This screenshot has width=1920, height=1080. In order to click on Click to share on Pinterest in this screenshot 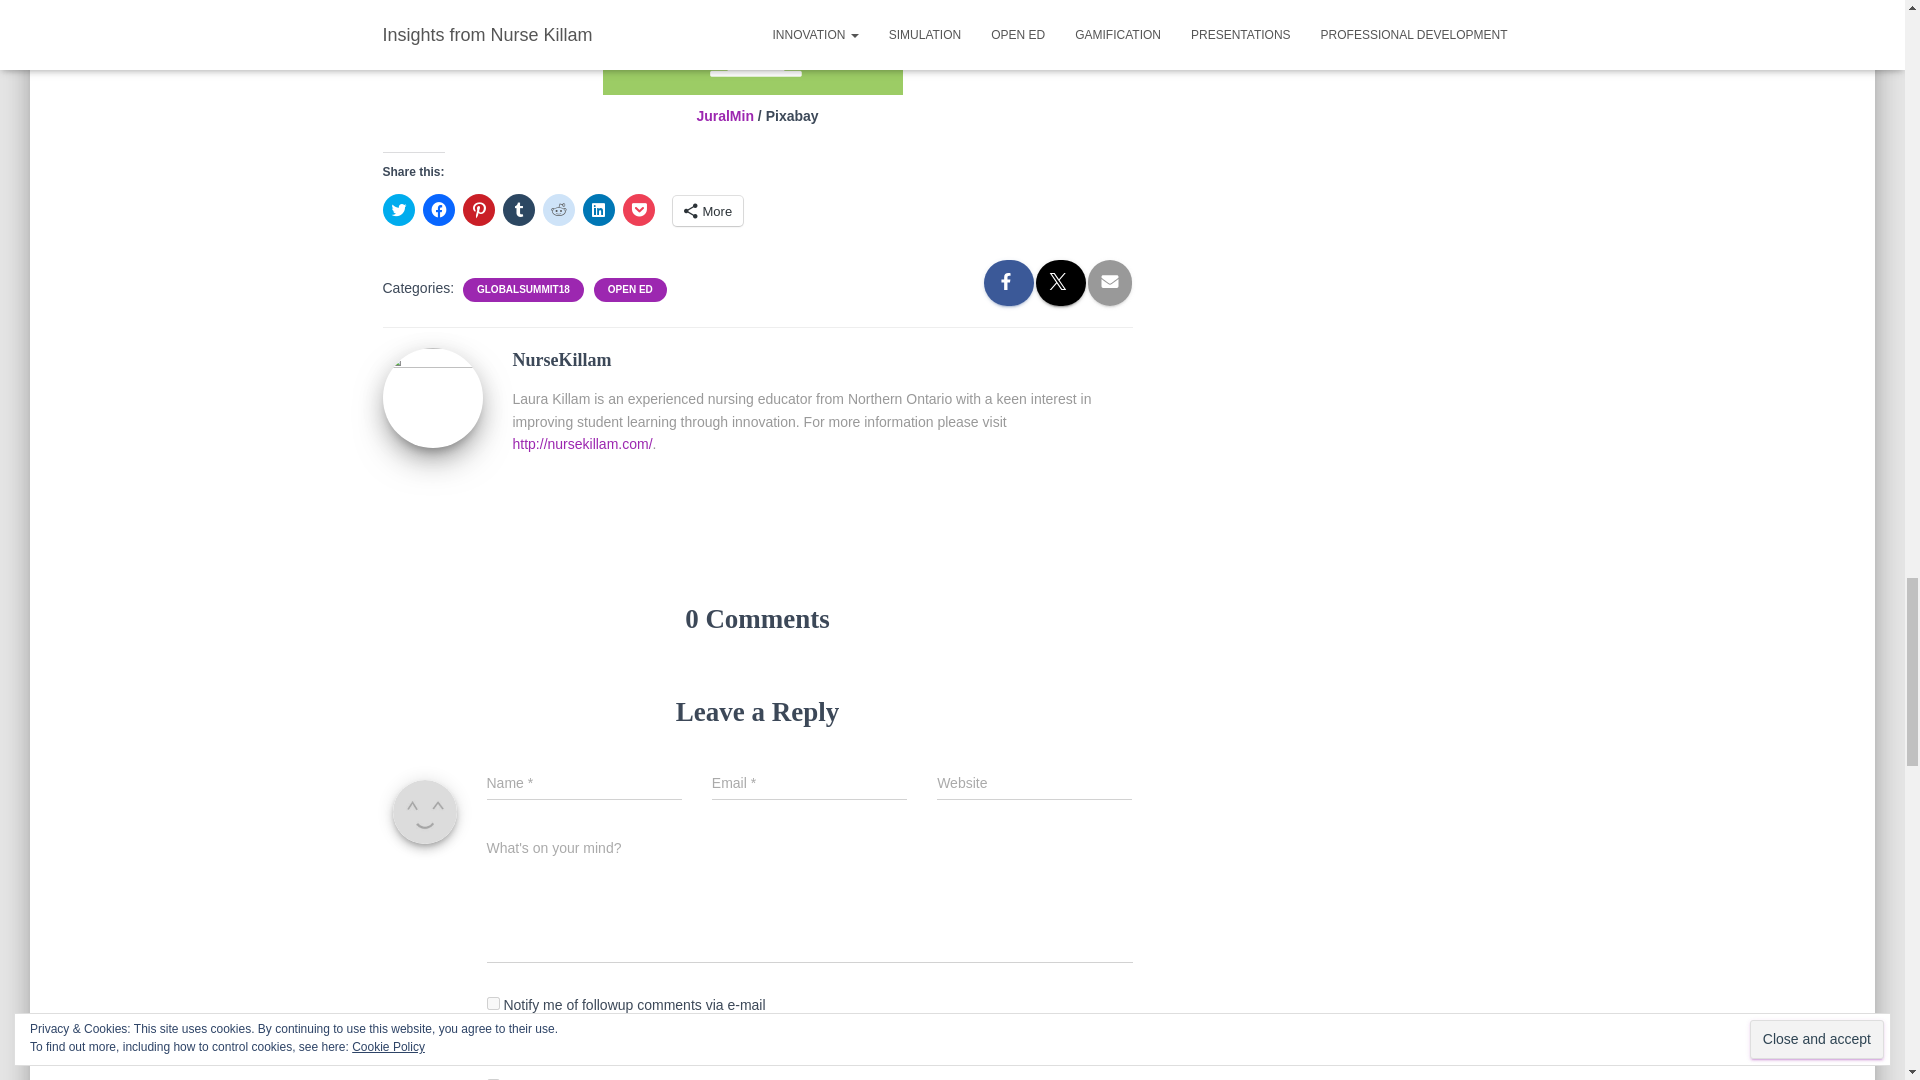, I will do `click(478, 210)`.